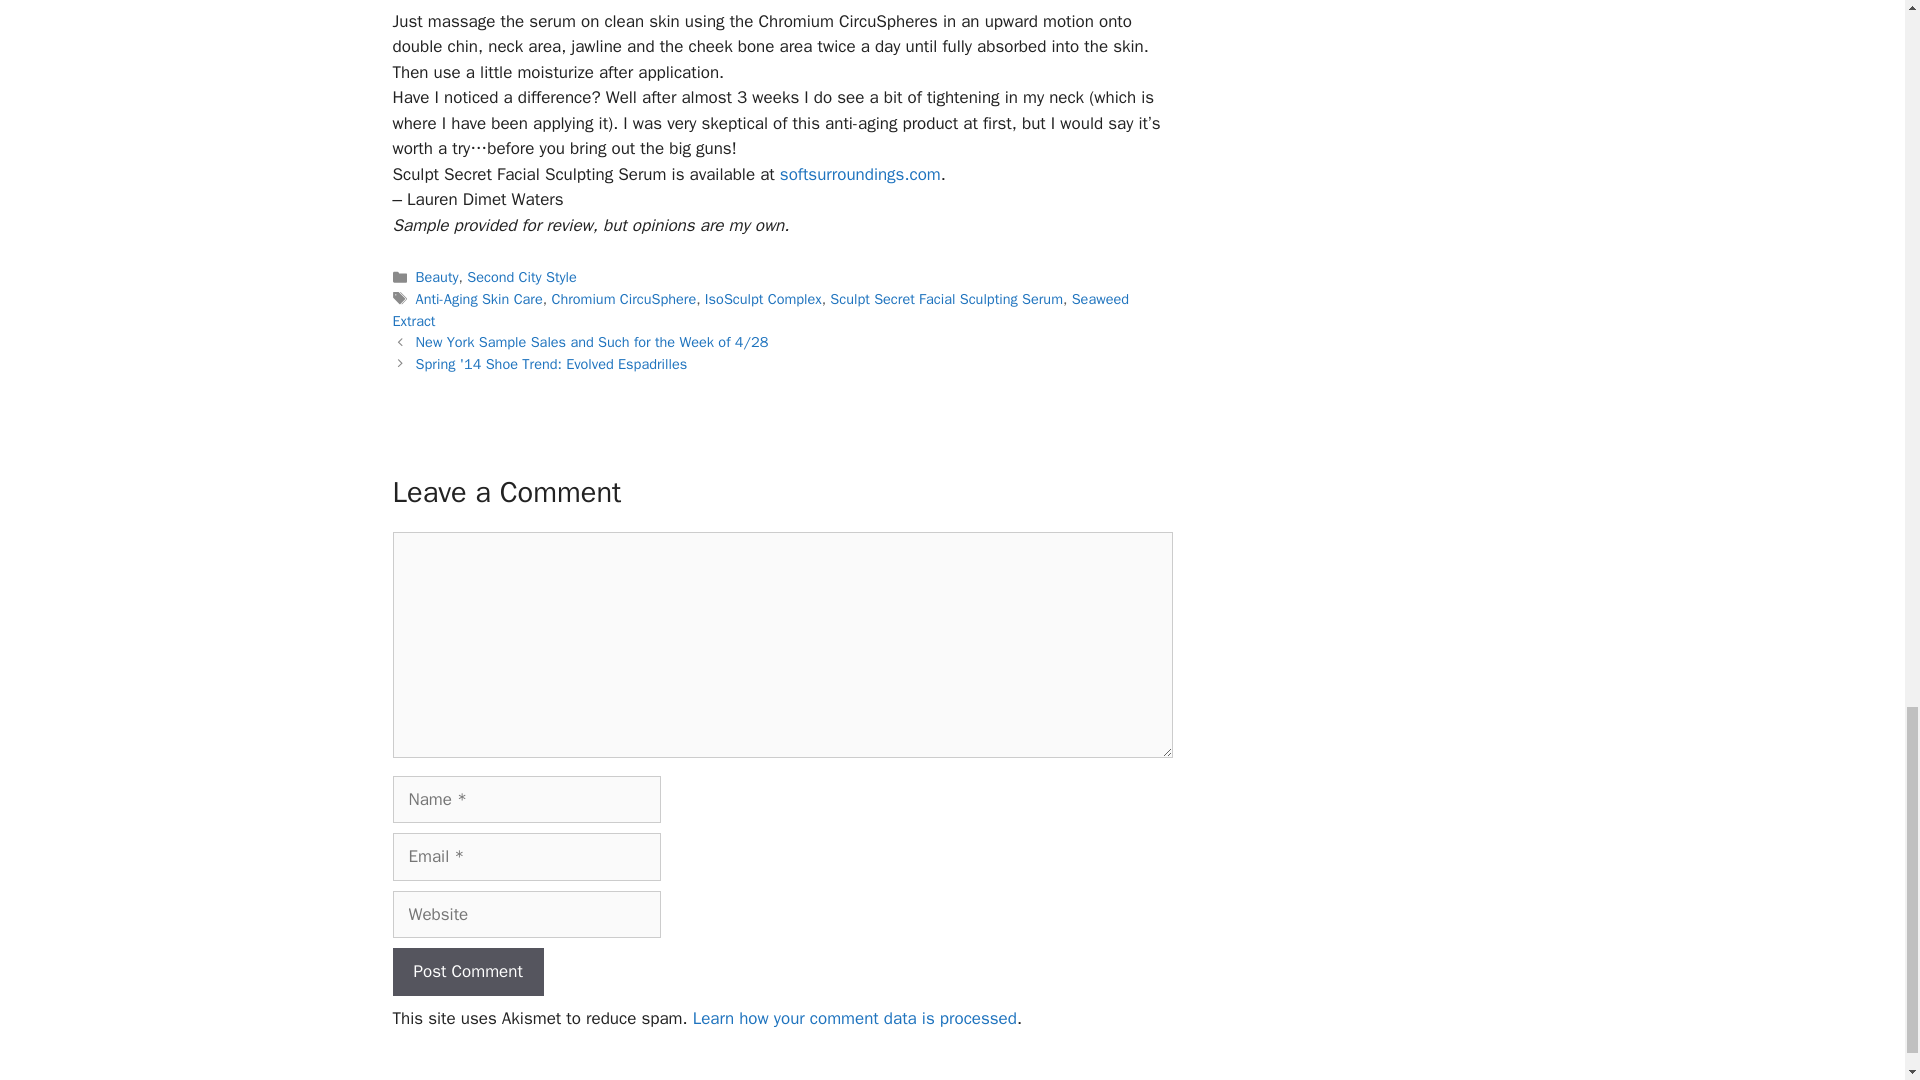  What do you see at coordinates (480, 298) in the screenshot?
I see `Anti-Aging Skin Care` at bounding box center [480, 298].